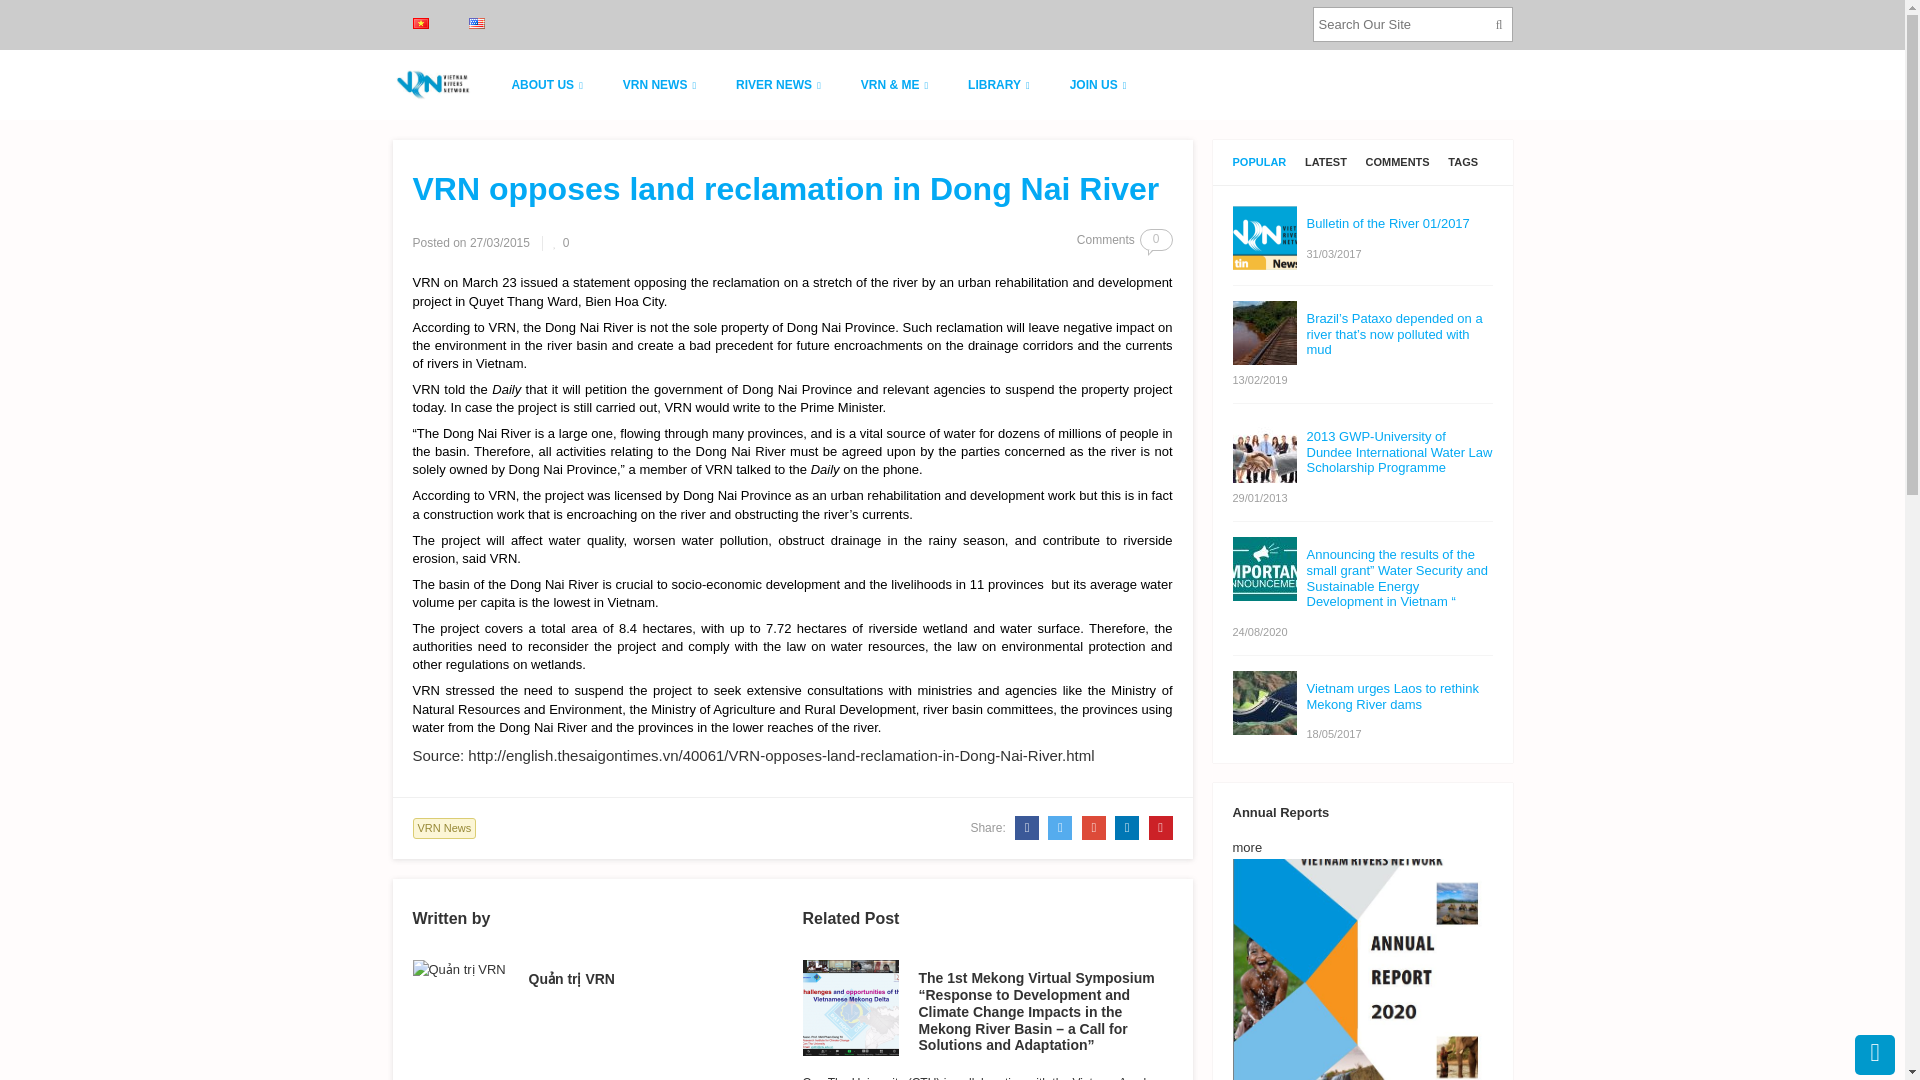 The width and height of the screenshot is (1920, 1080). I want to click on Tags, so click(1462, 162).